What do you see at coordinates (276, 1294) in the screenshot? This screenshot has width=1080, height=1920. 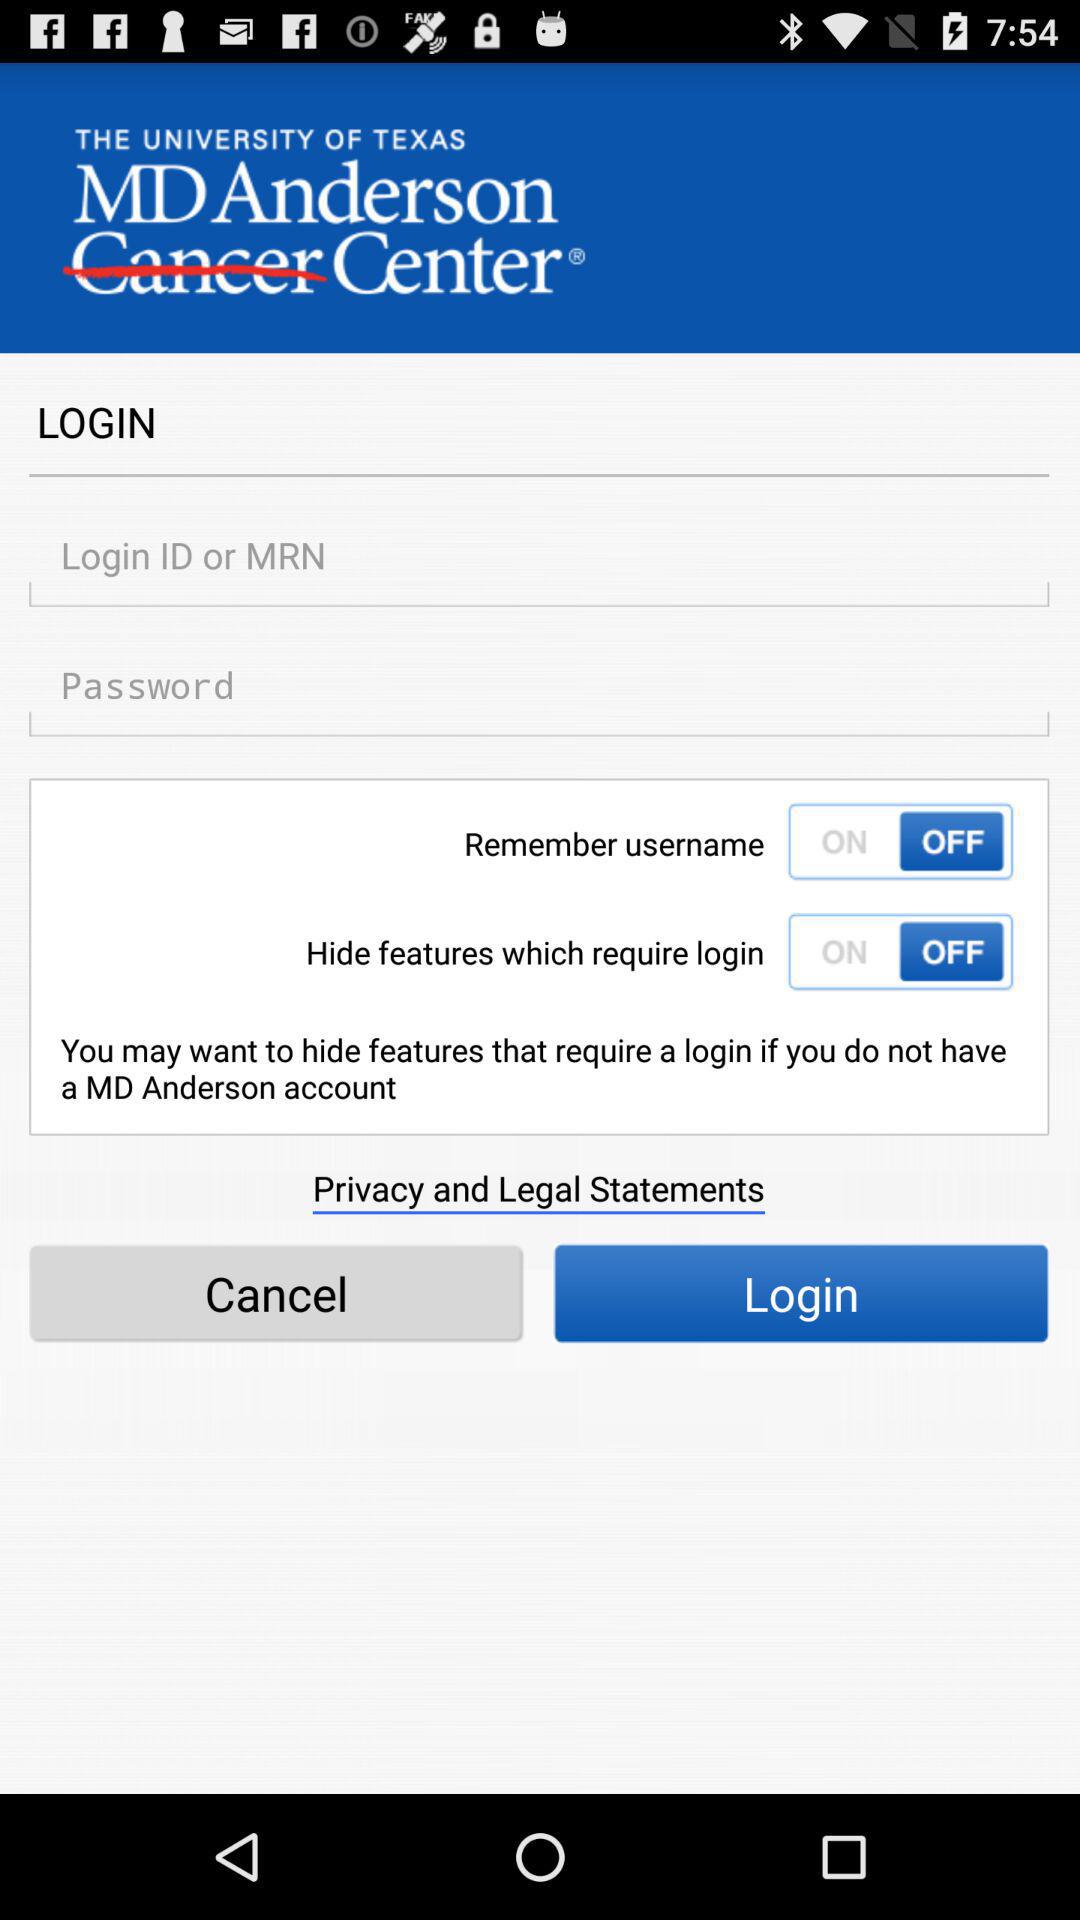 I see `tap icon next to the login icon` at bounding box center [276, 1294].